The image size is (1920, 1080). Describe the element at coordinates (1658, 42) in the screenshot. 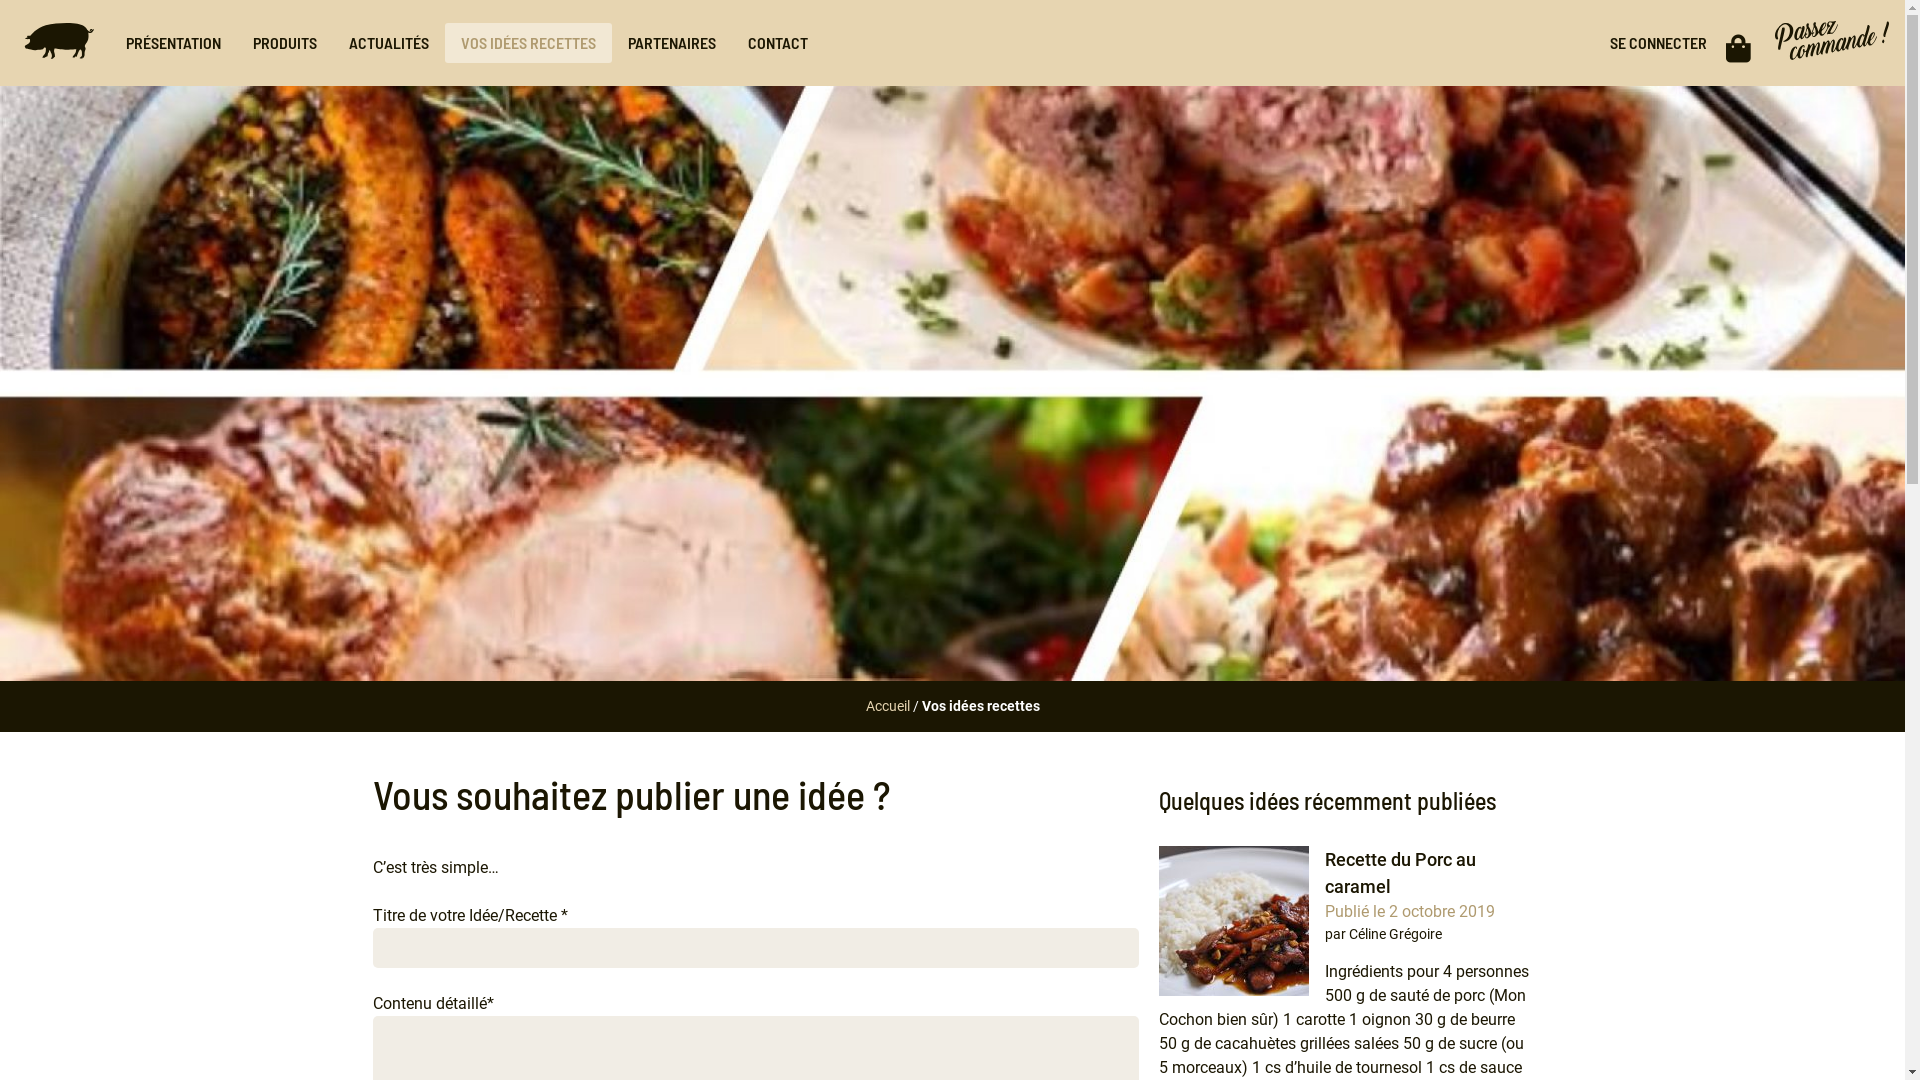

I see `SE CONNECTER` at that location.